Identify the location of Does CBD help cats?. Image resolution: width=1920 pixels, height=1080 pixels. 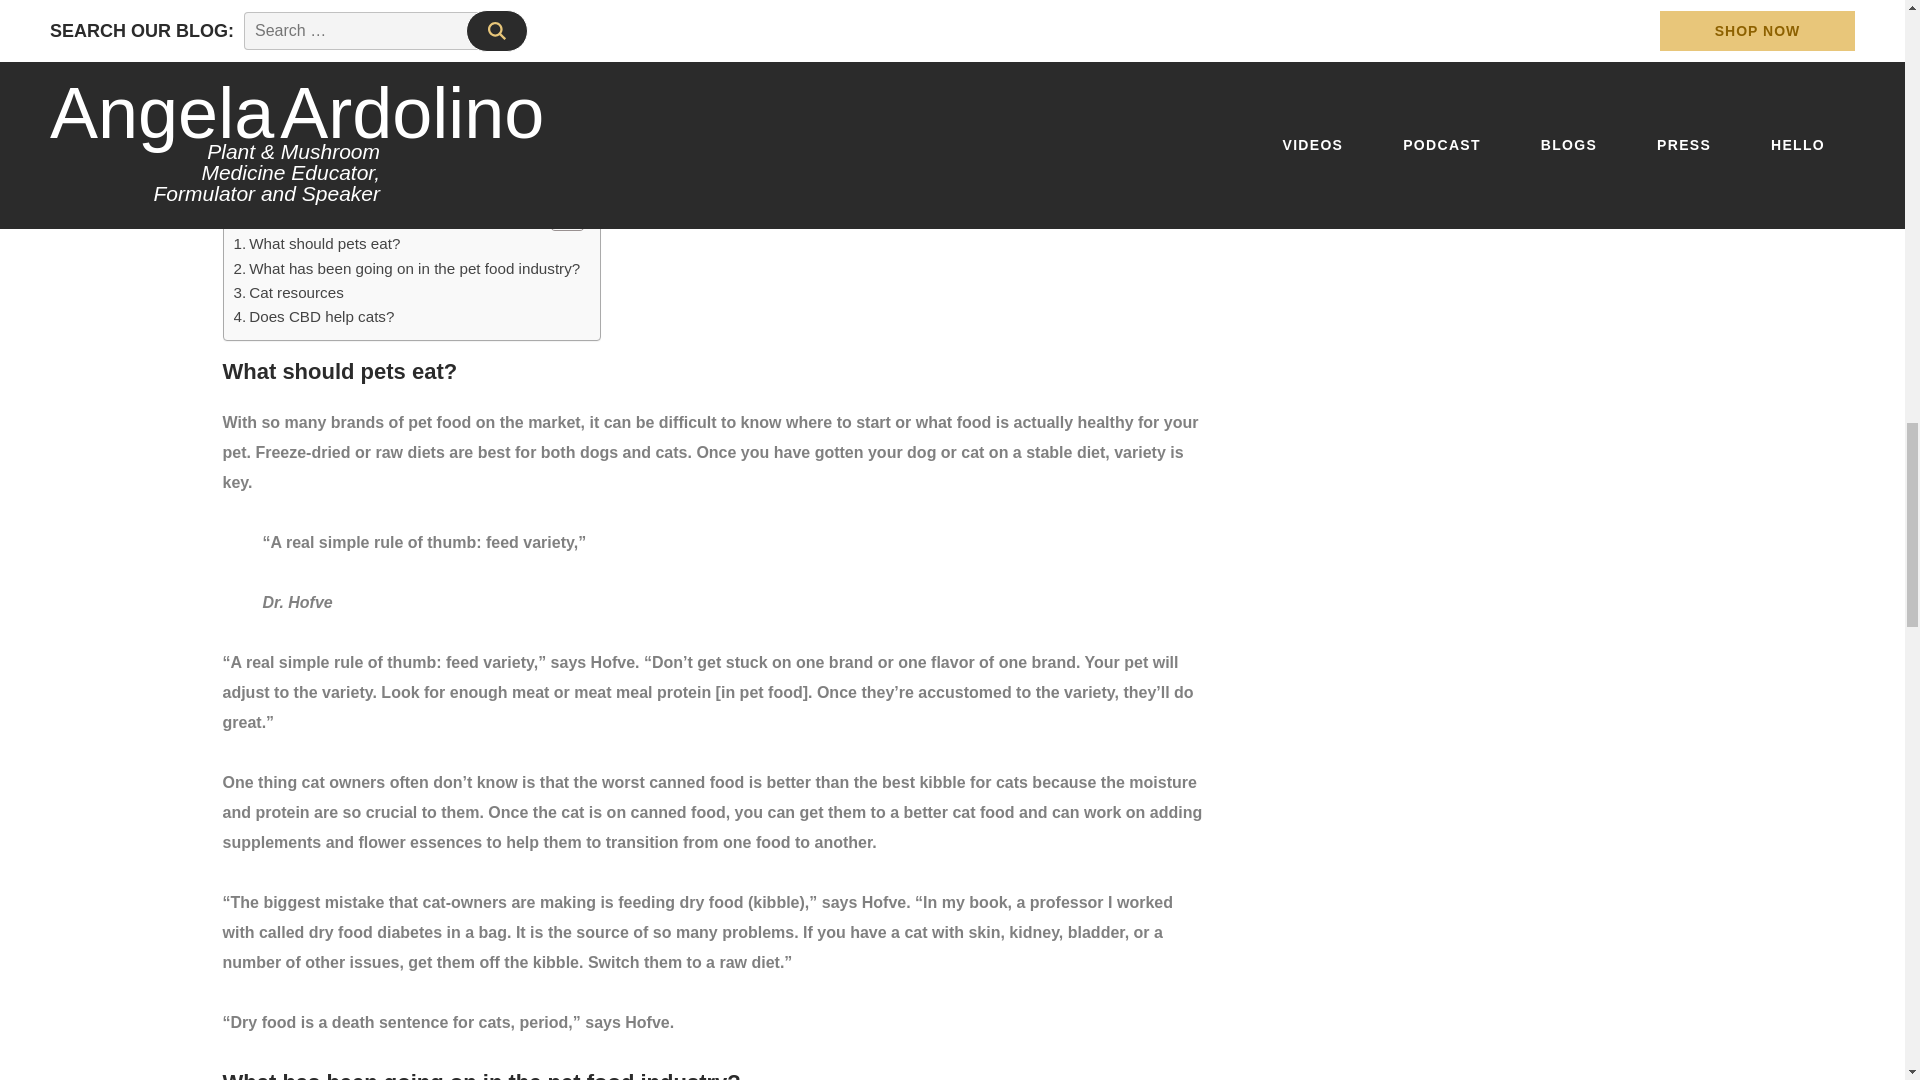
(314, 316).